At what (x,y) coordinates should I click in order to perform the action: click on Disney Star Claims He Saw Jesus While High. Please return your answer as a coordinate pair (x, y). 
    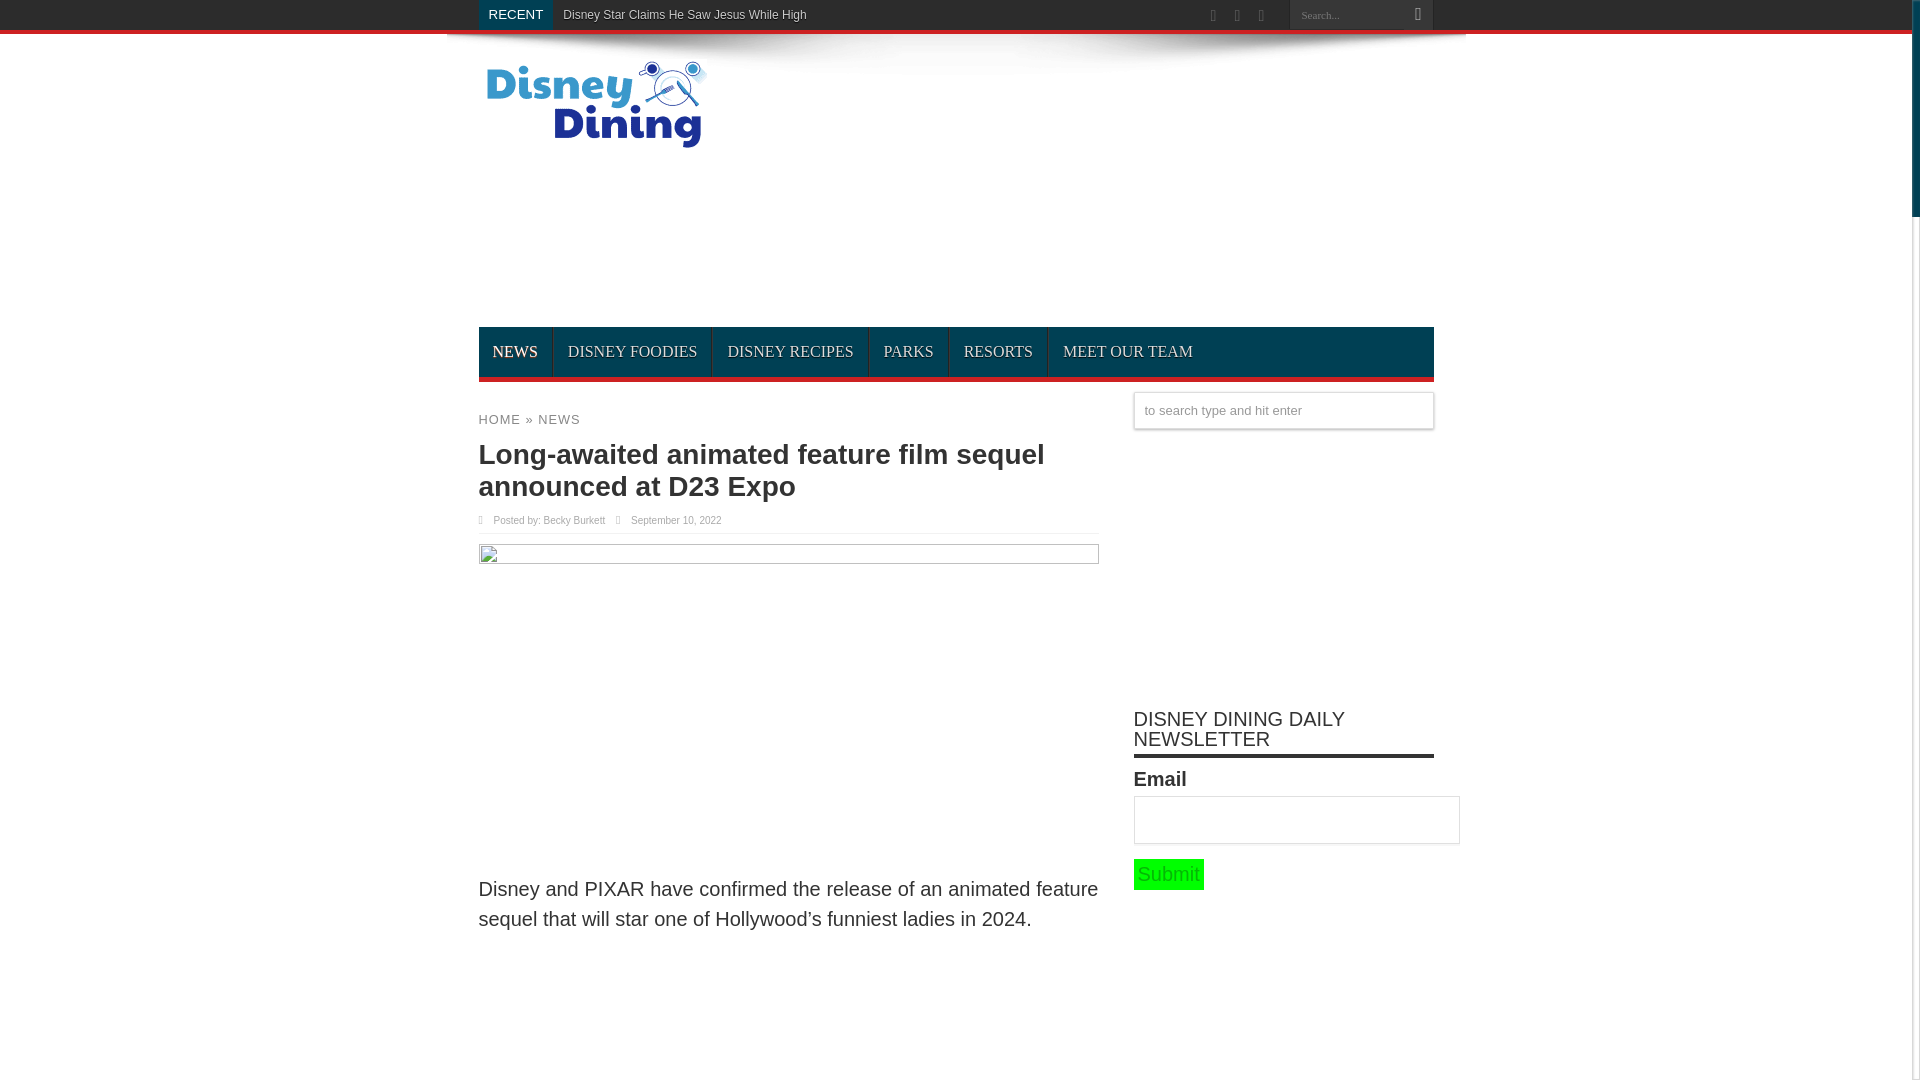
    Looking at the image, I should click on (684, 15).